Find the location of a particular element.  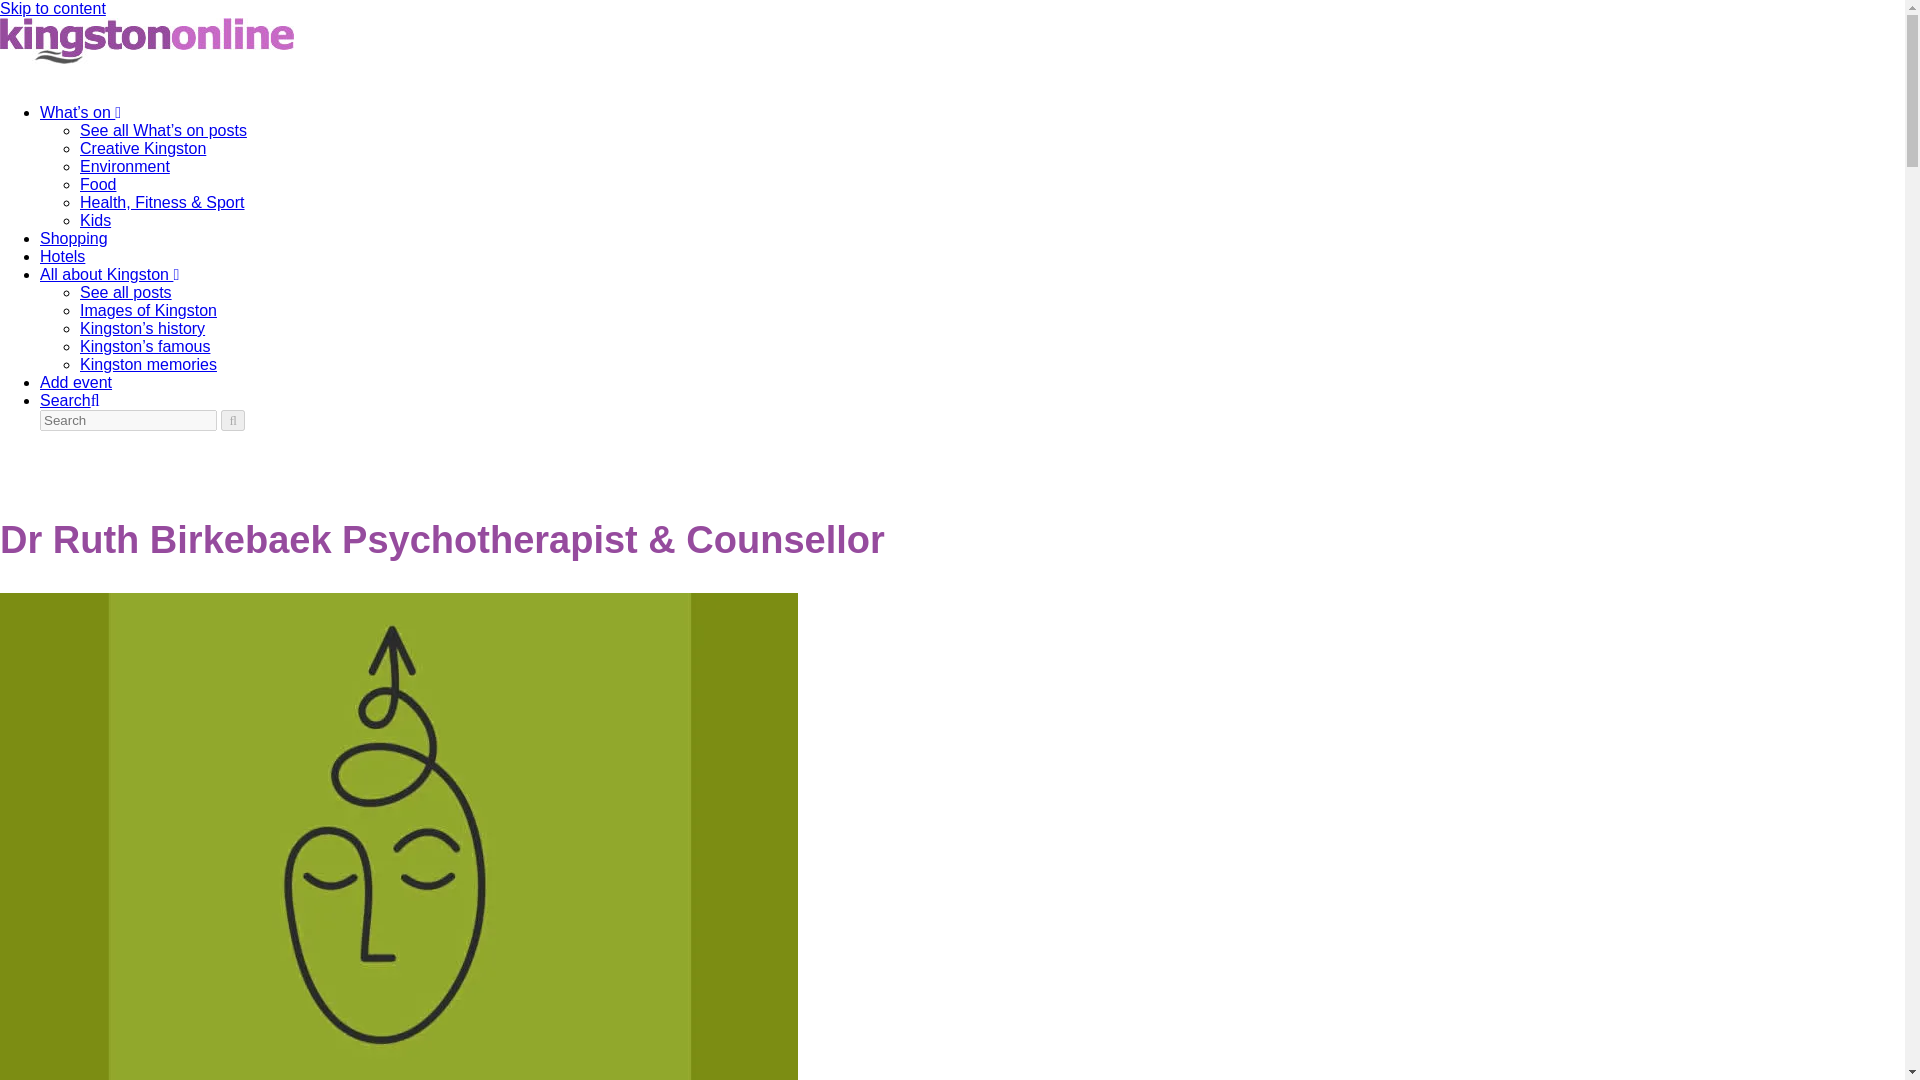

Skip to content is located at coordinates (52, 8).